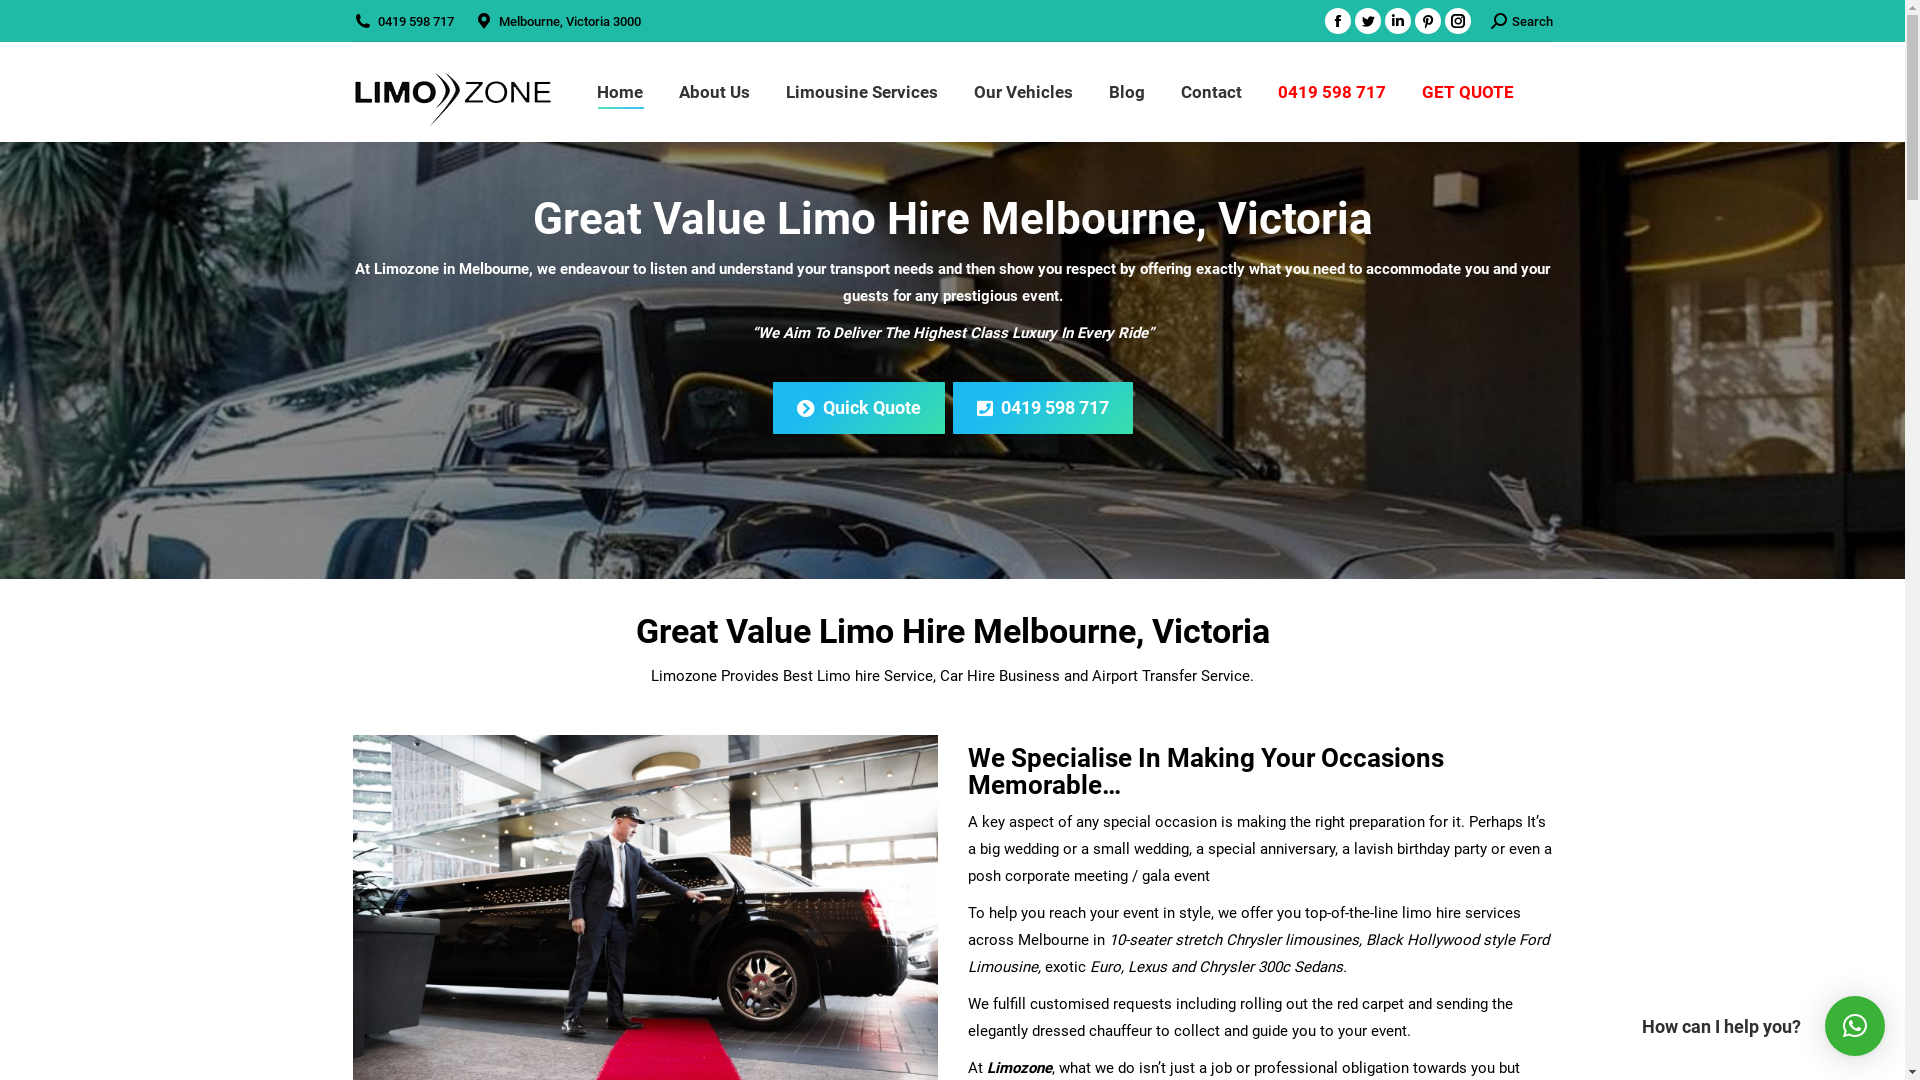 The image size is (1920, 1080). I want to click on Pinterest page opens in new window, so click(1427, 21).